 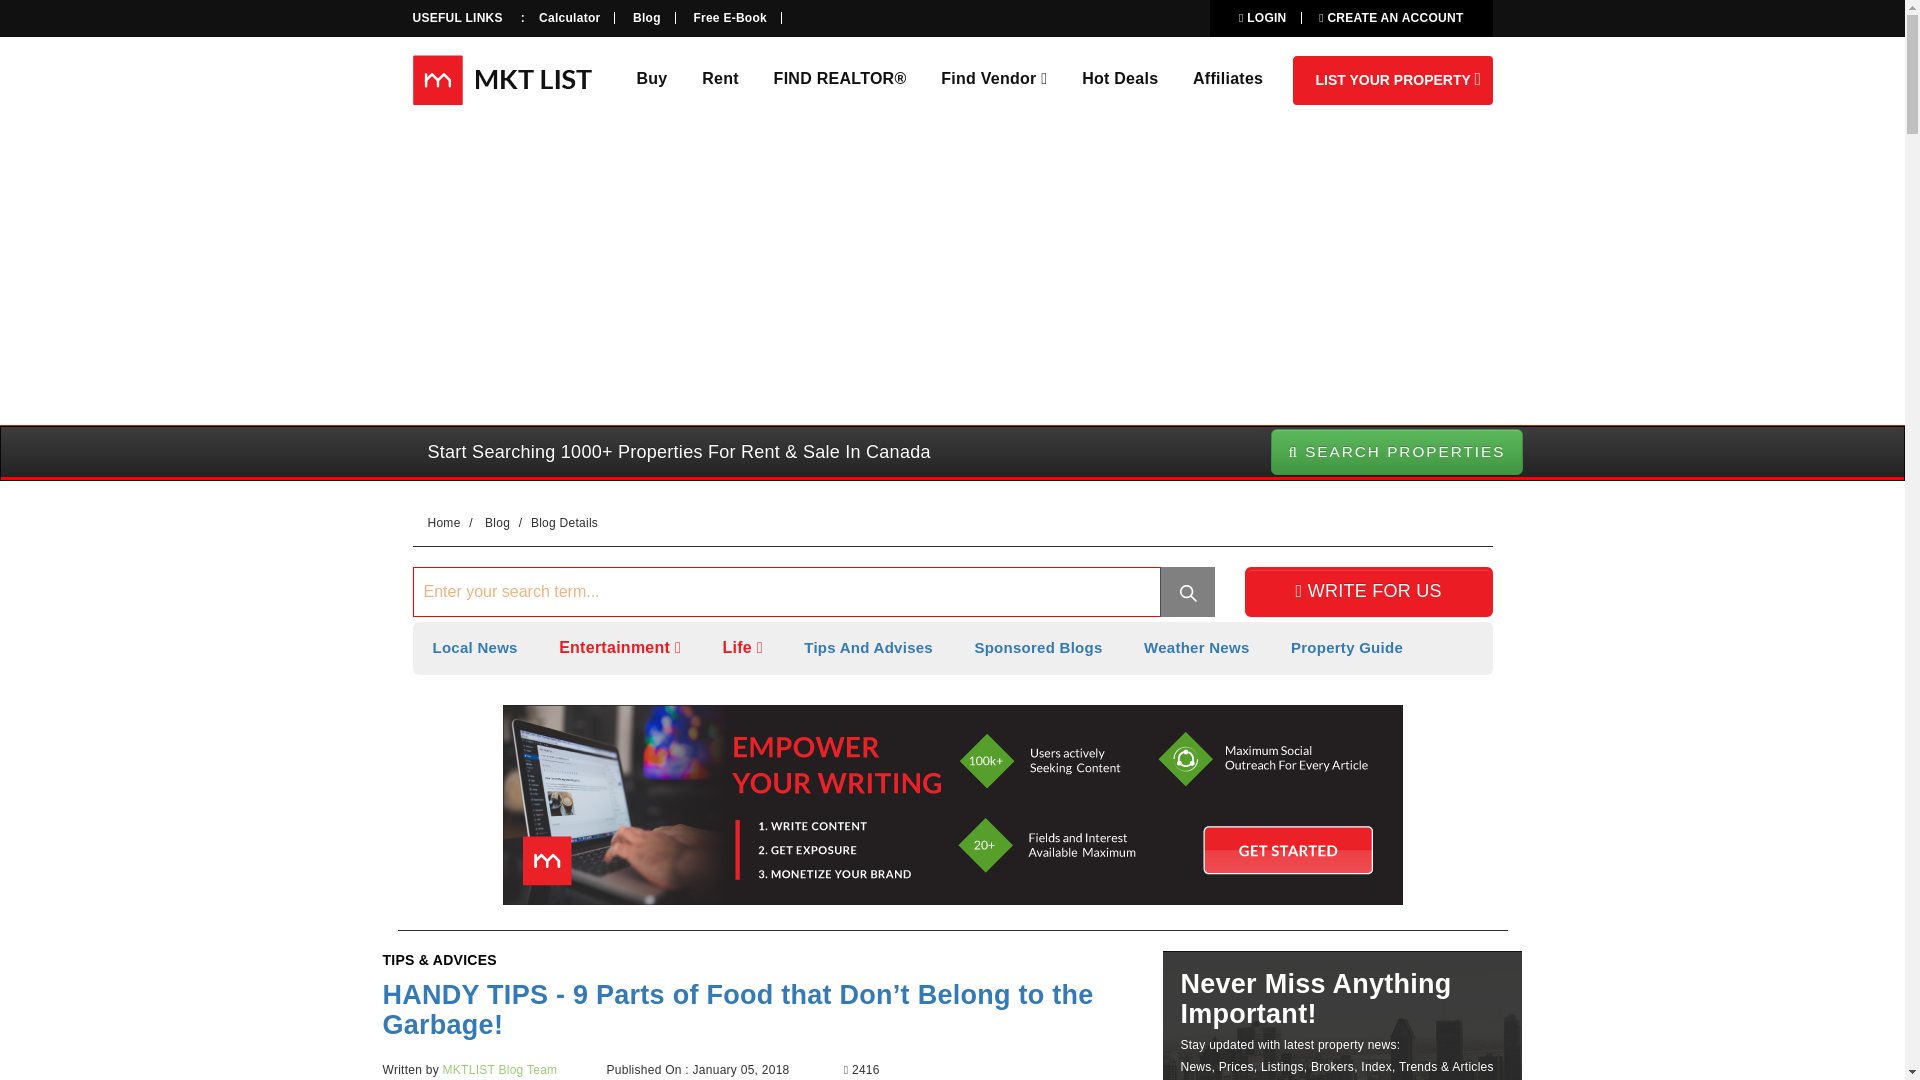 I want to click on Free E-Book, so click(x=730, y=17).